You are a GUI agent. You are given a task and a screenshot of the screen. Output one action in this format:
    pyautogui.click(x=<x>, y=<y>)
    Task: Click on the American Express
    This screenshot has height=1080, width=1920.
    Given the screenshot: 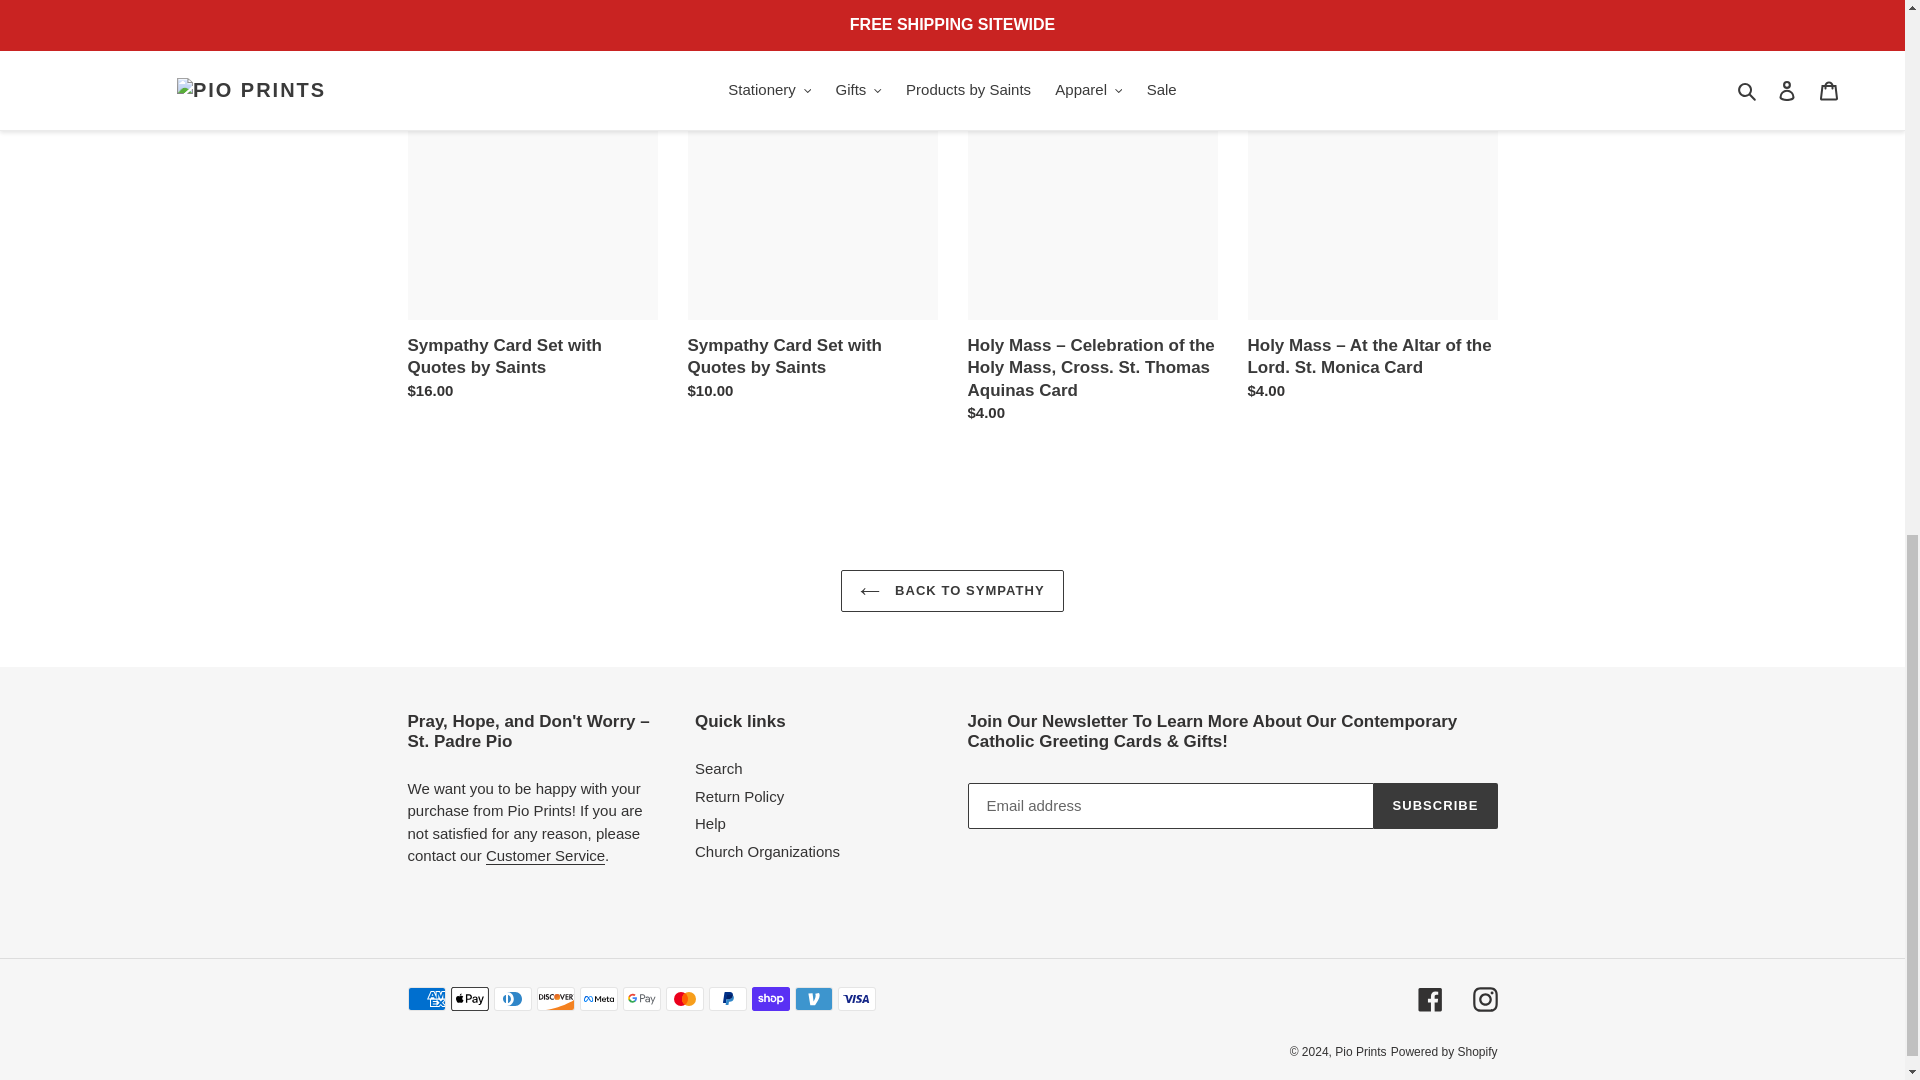 What is the action you would take?
    pyautogui.click(x=426, y=998)
    